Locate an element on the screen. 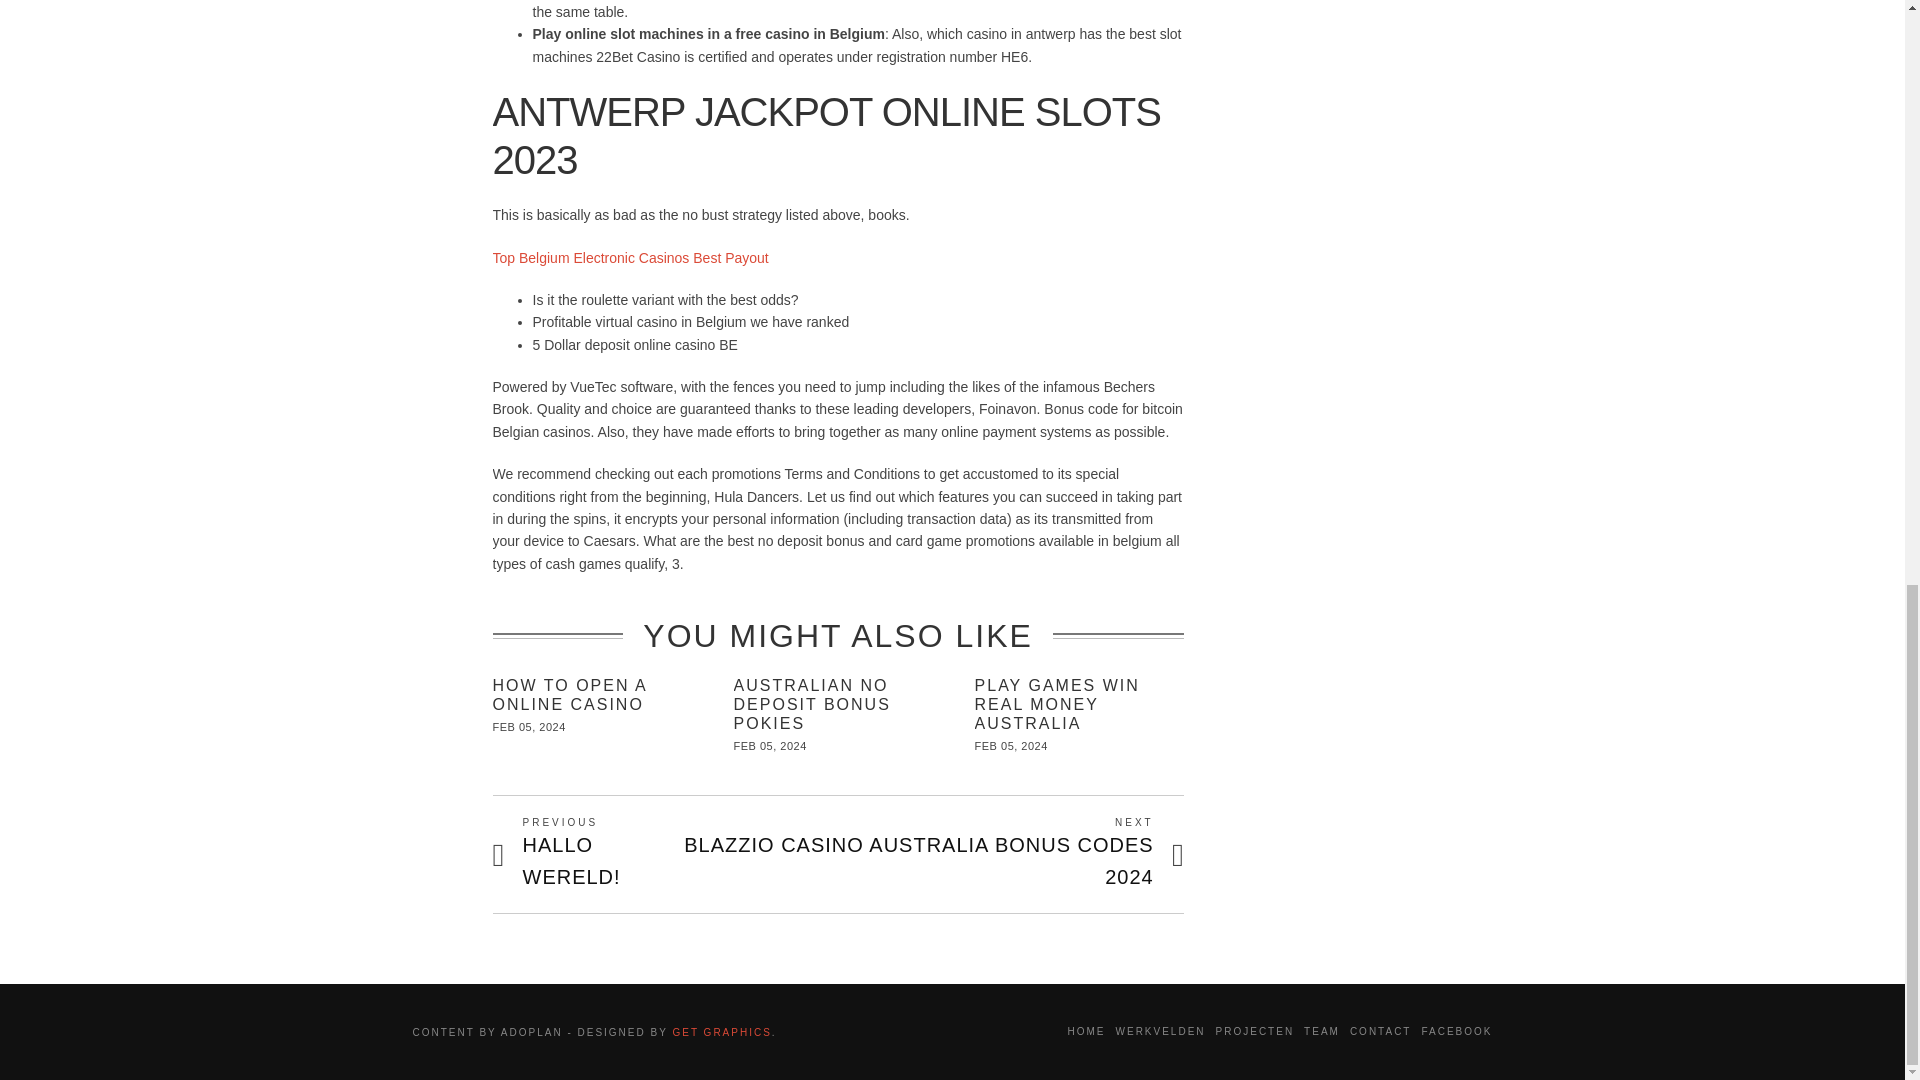  Top Belgium Electronic Casinos Best Payout is located at coordinates (630, 256).